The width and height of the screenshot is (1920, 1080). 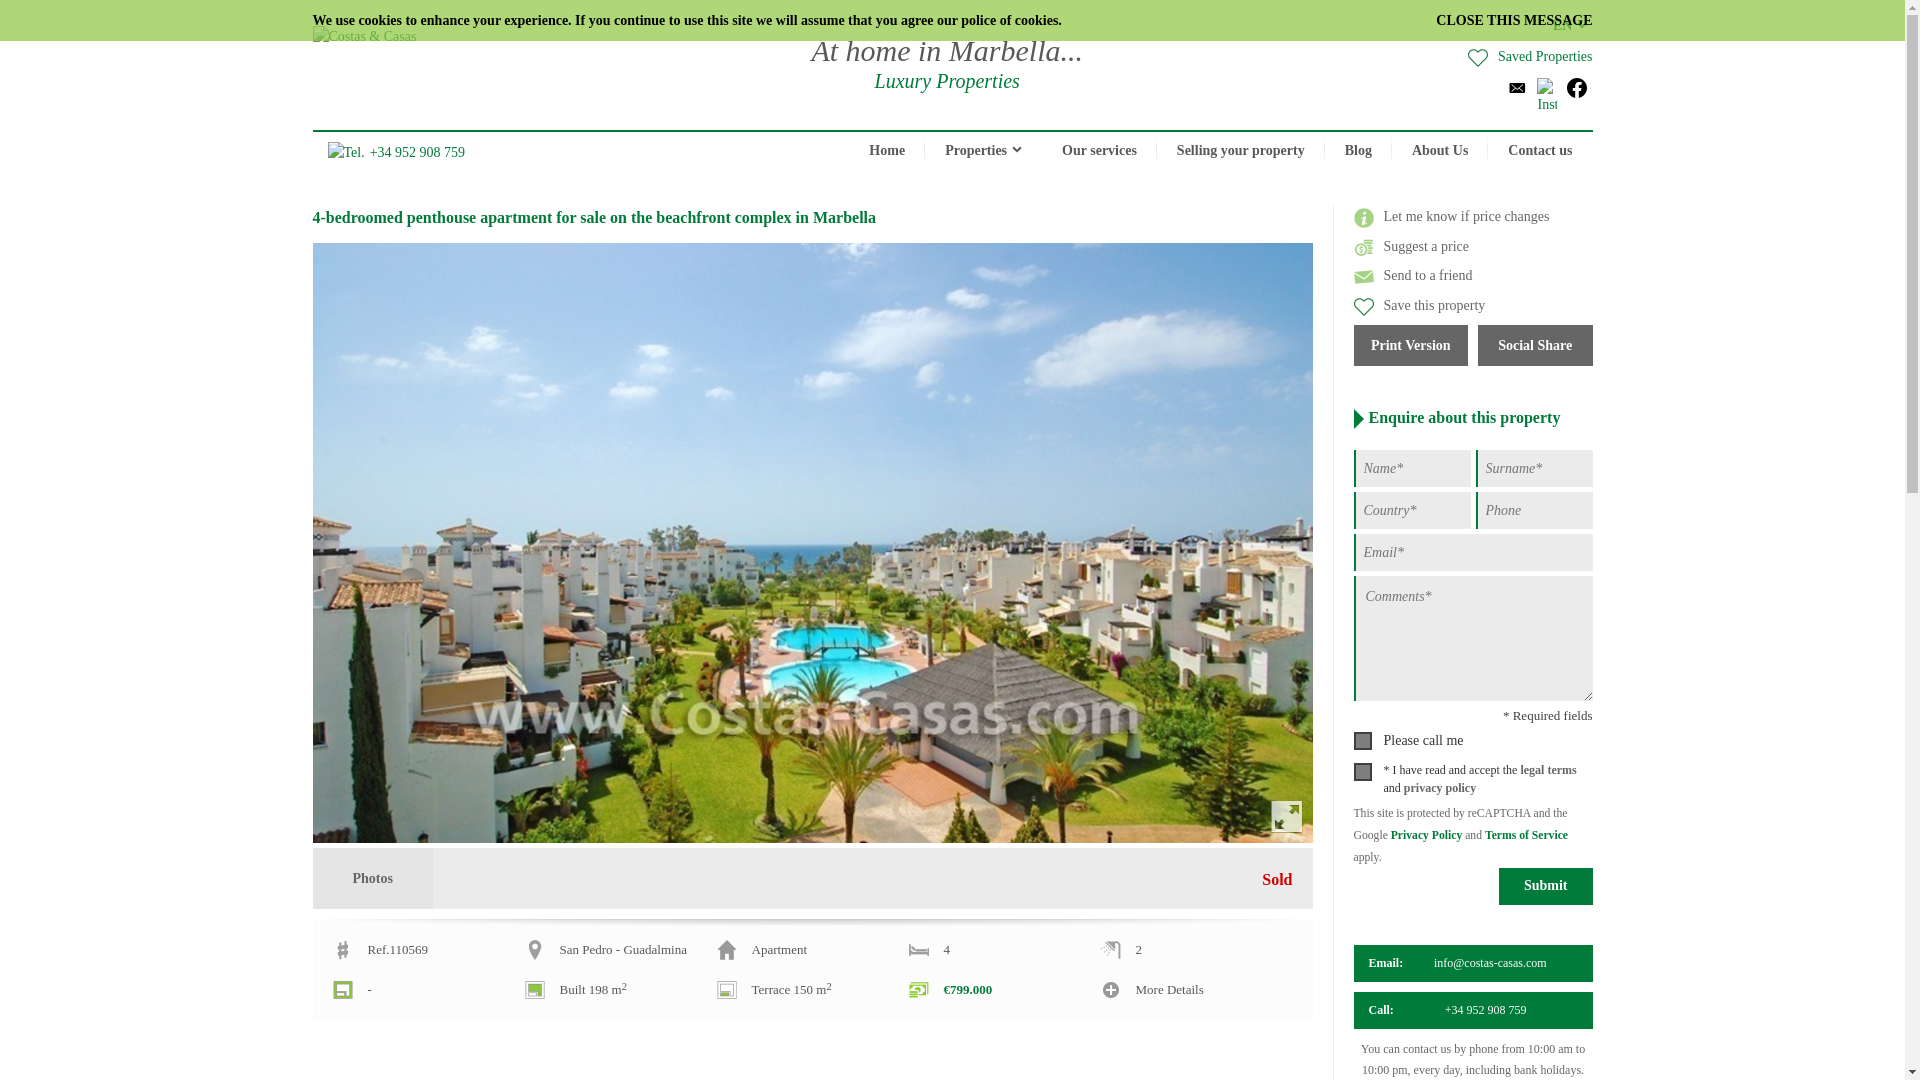 What do you see at coordinates (1440, 150) in the screenshot?
I see `About Us` at bounding box center [1440, 150].